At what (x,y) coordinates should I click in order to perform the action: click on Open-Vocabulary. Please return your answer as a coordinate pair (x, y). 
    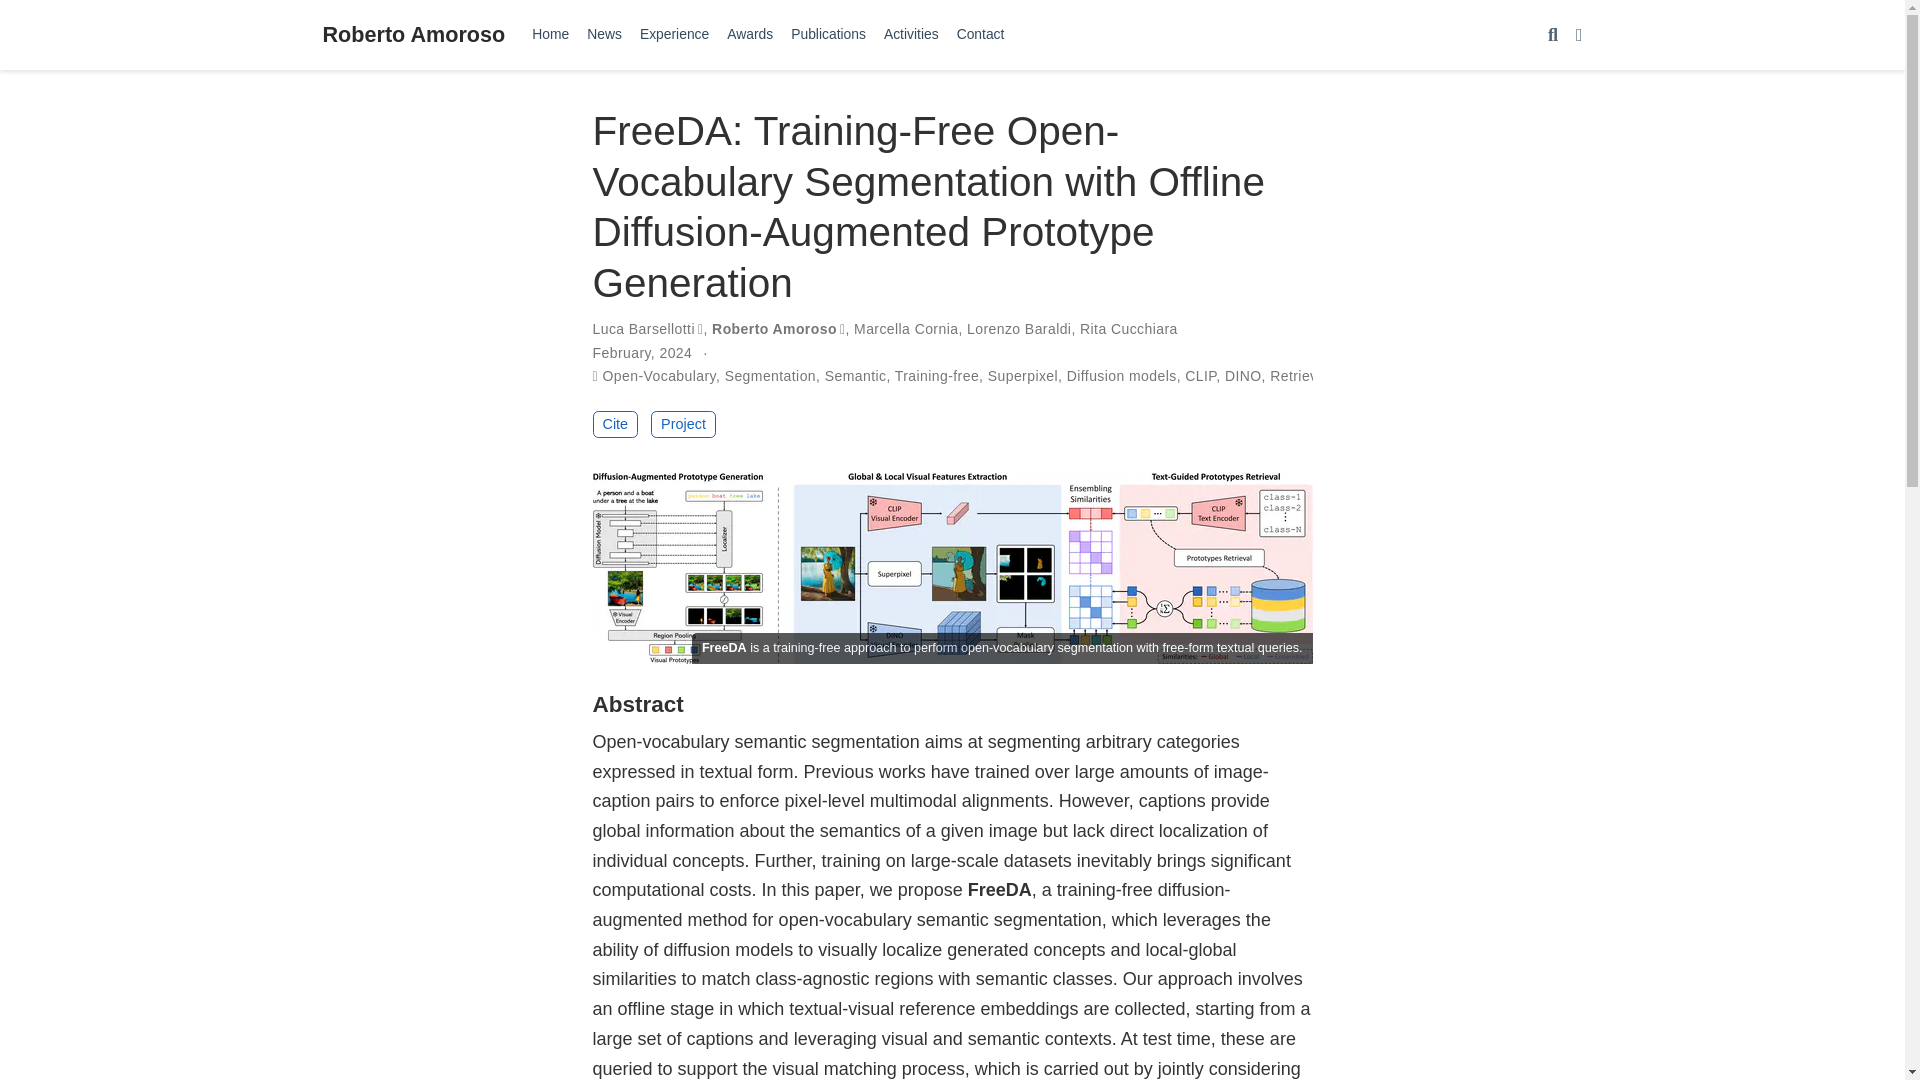
    Looking at the image, I should click on (659, 376).